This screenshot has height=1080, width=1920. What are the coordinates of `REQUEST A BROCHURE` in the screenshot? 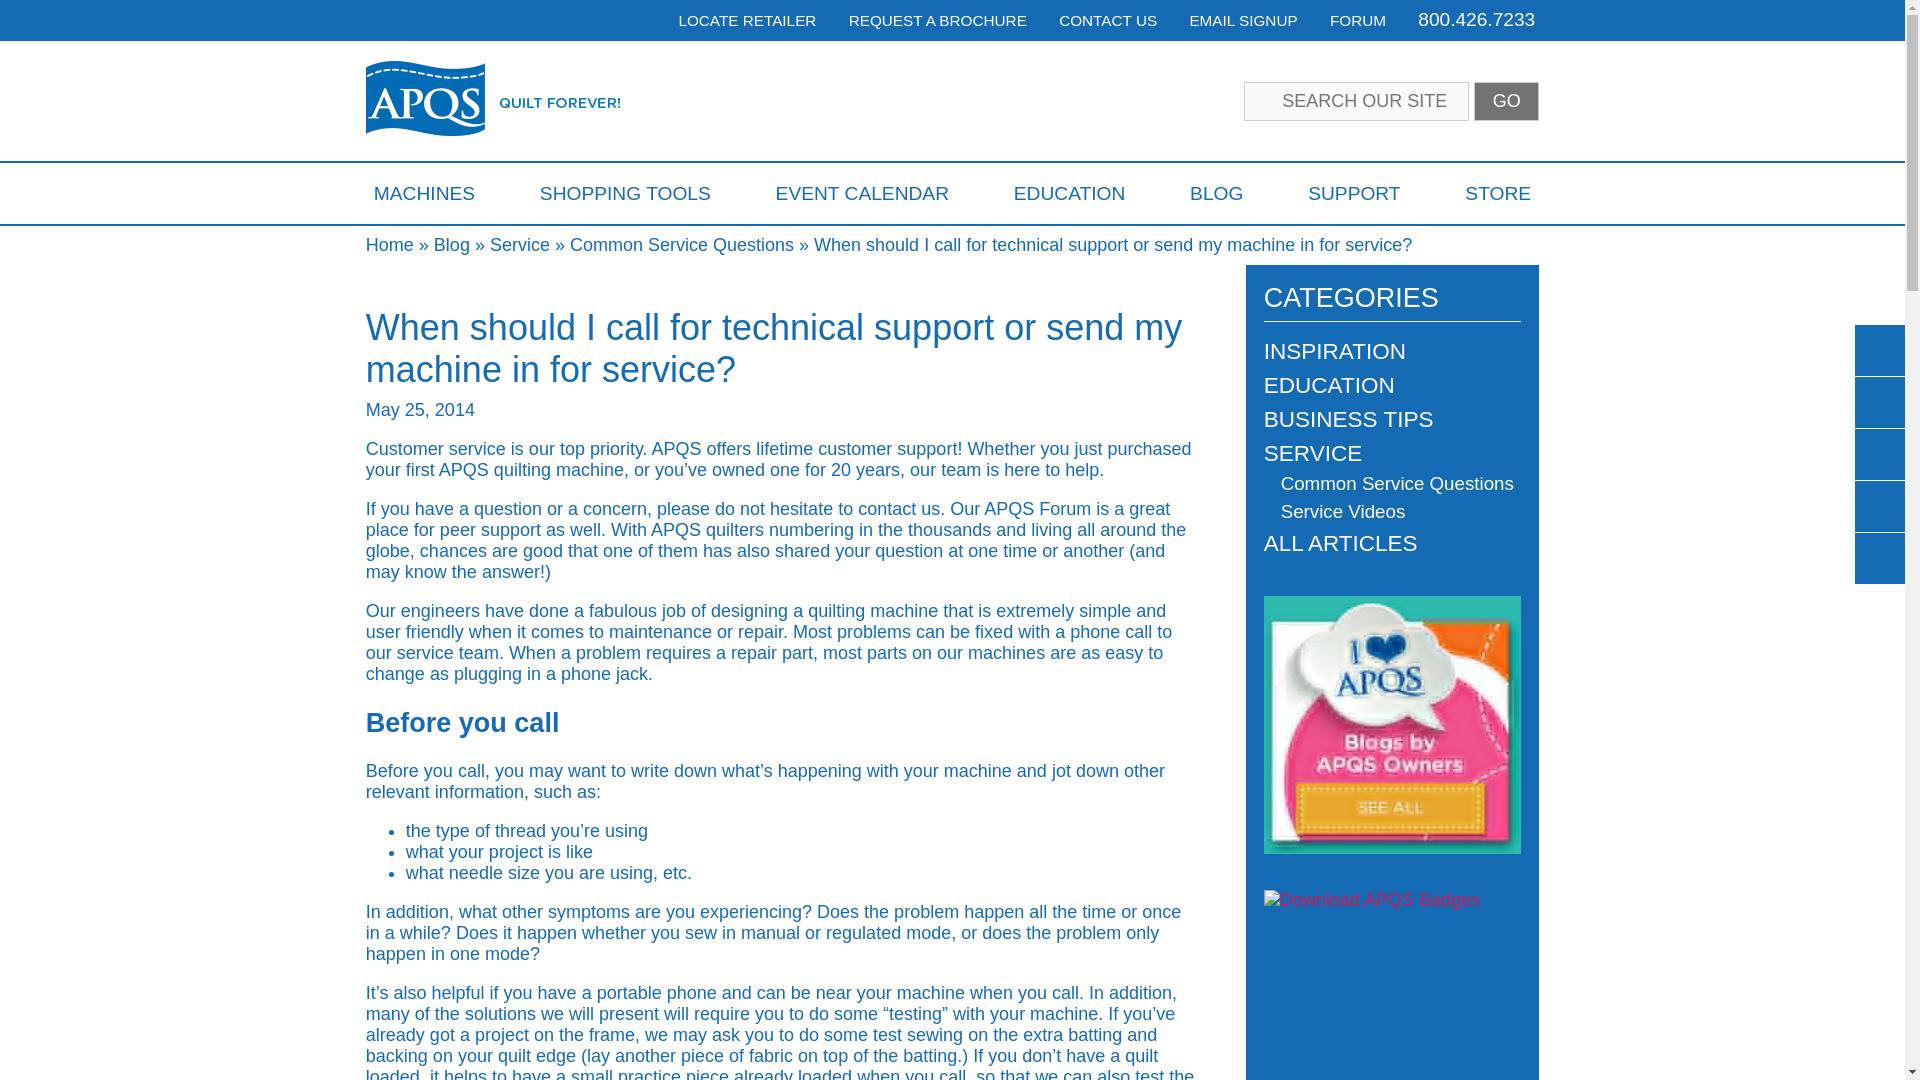 It's located at (938, 20).